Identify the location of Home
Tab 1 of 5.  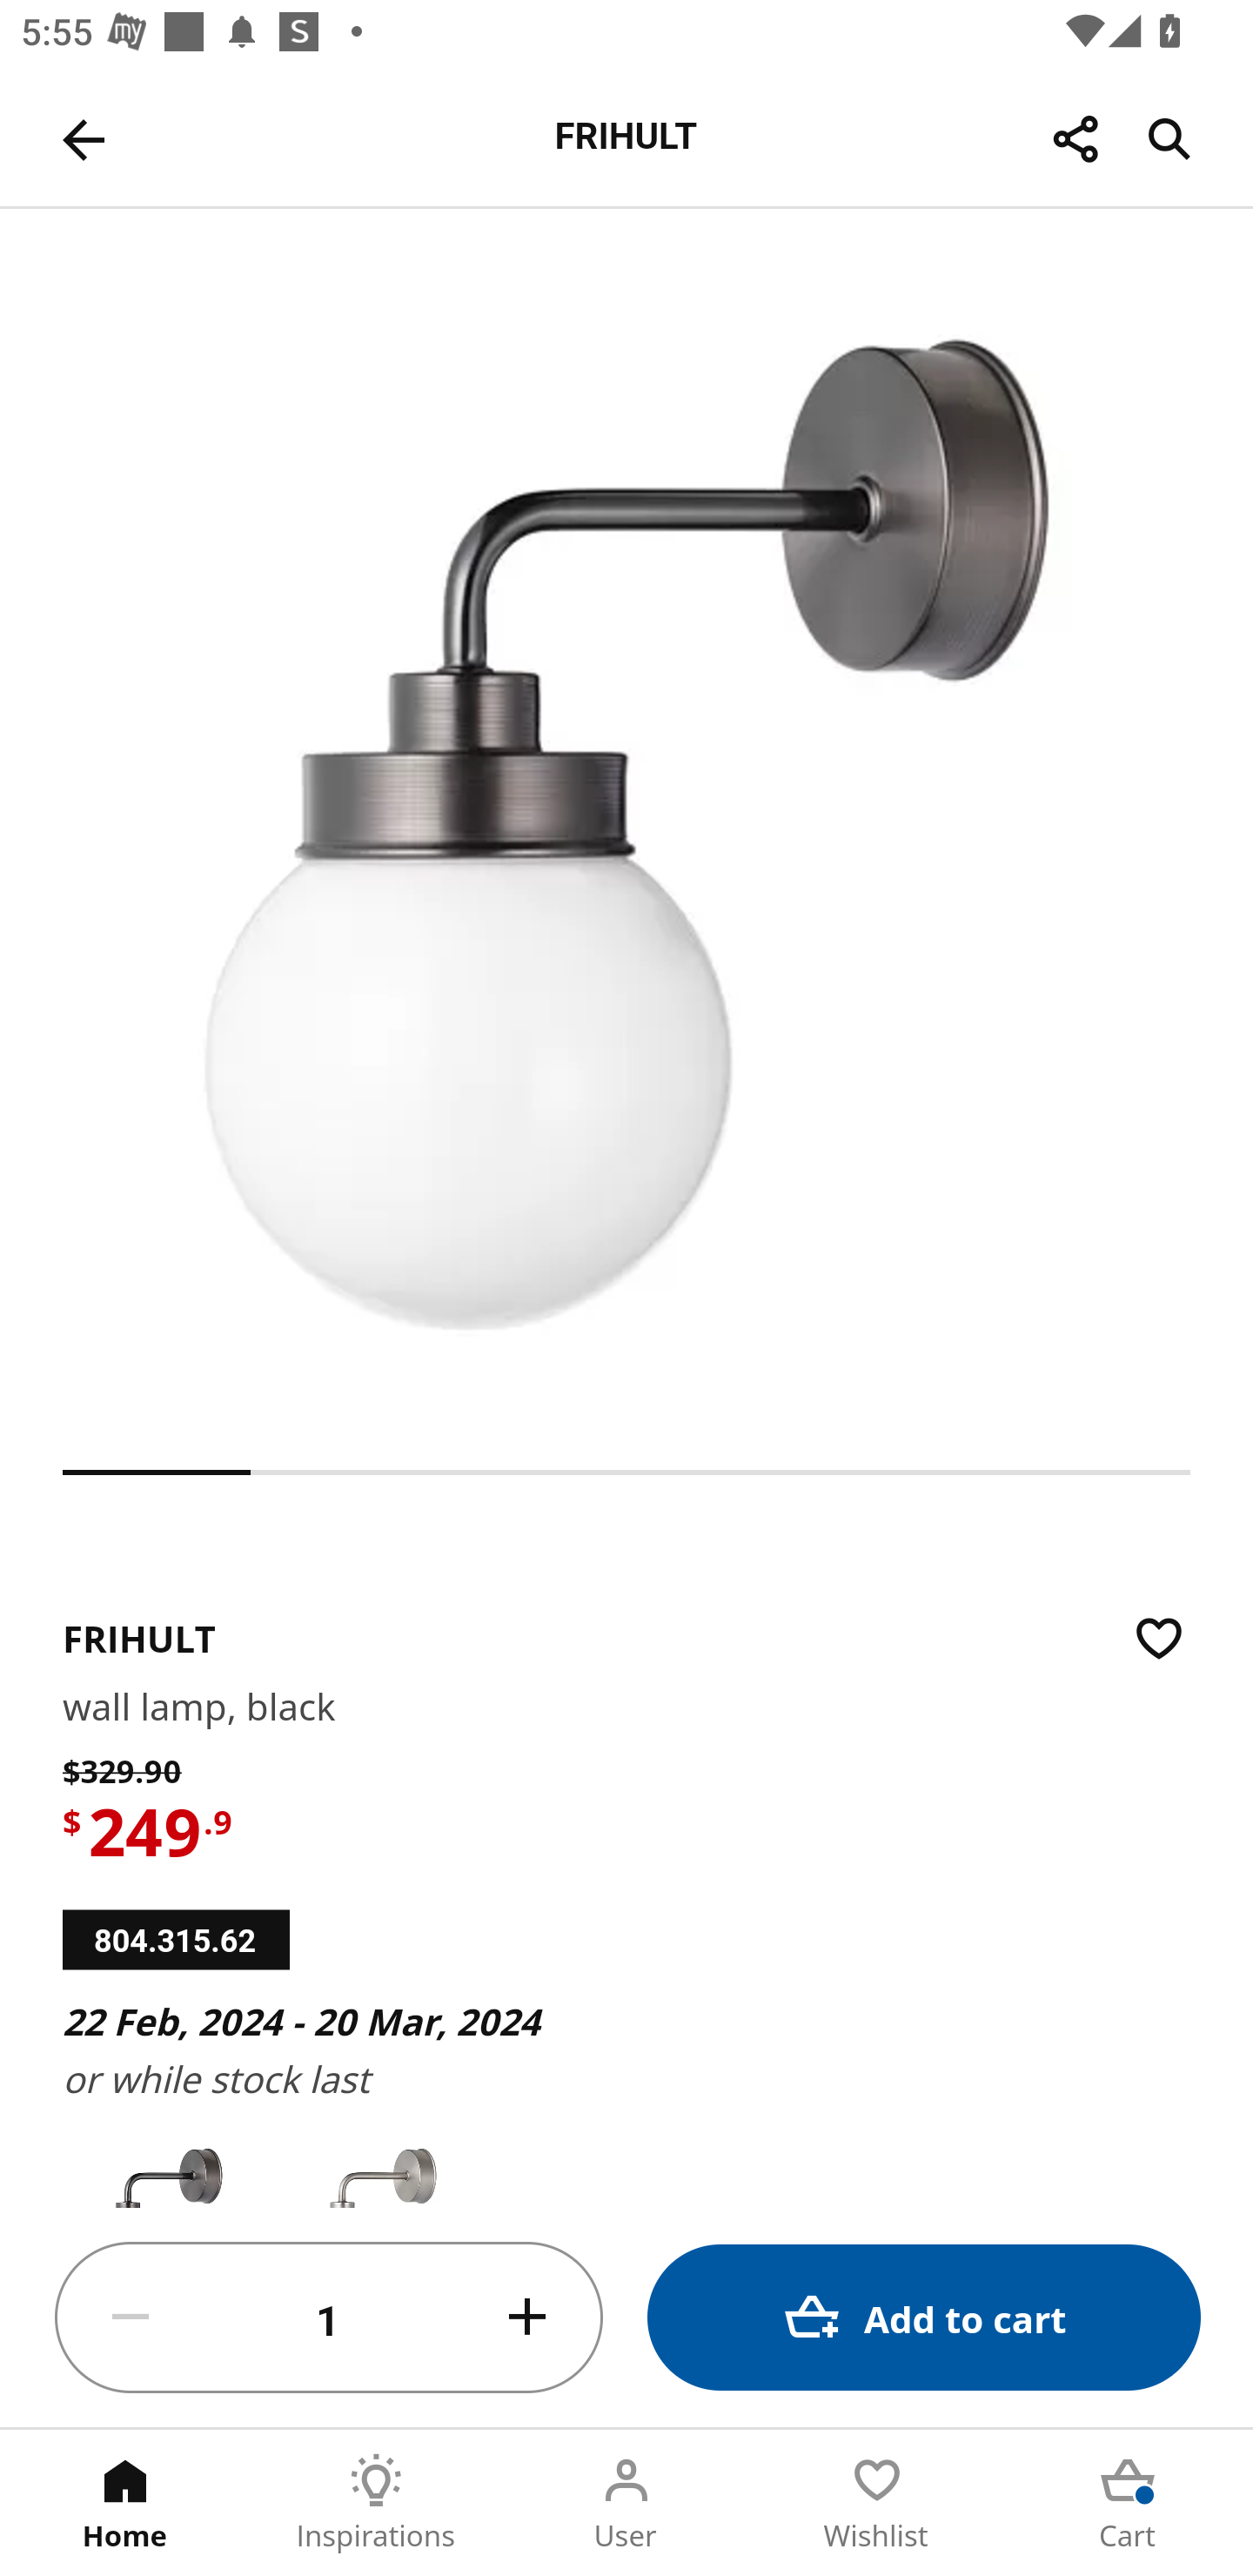
(125, 2503).